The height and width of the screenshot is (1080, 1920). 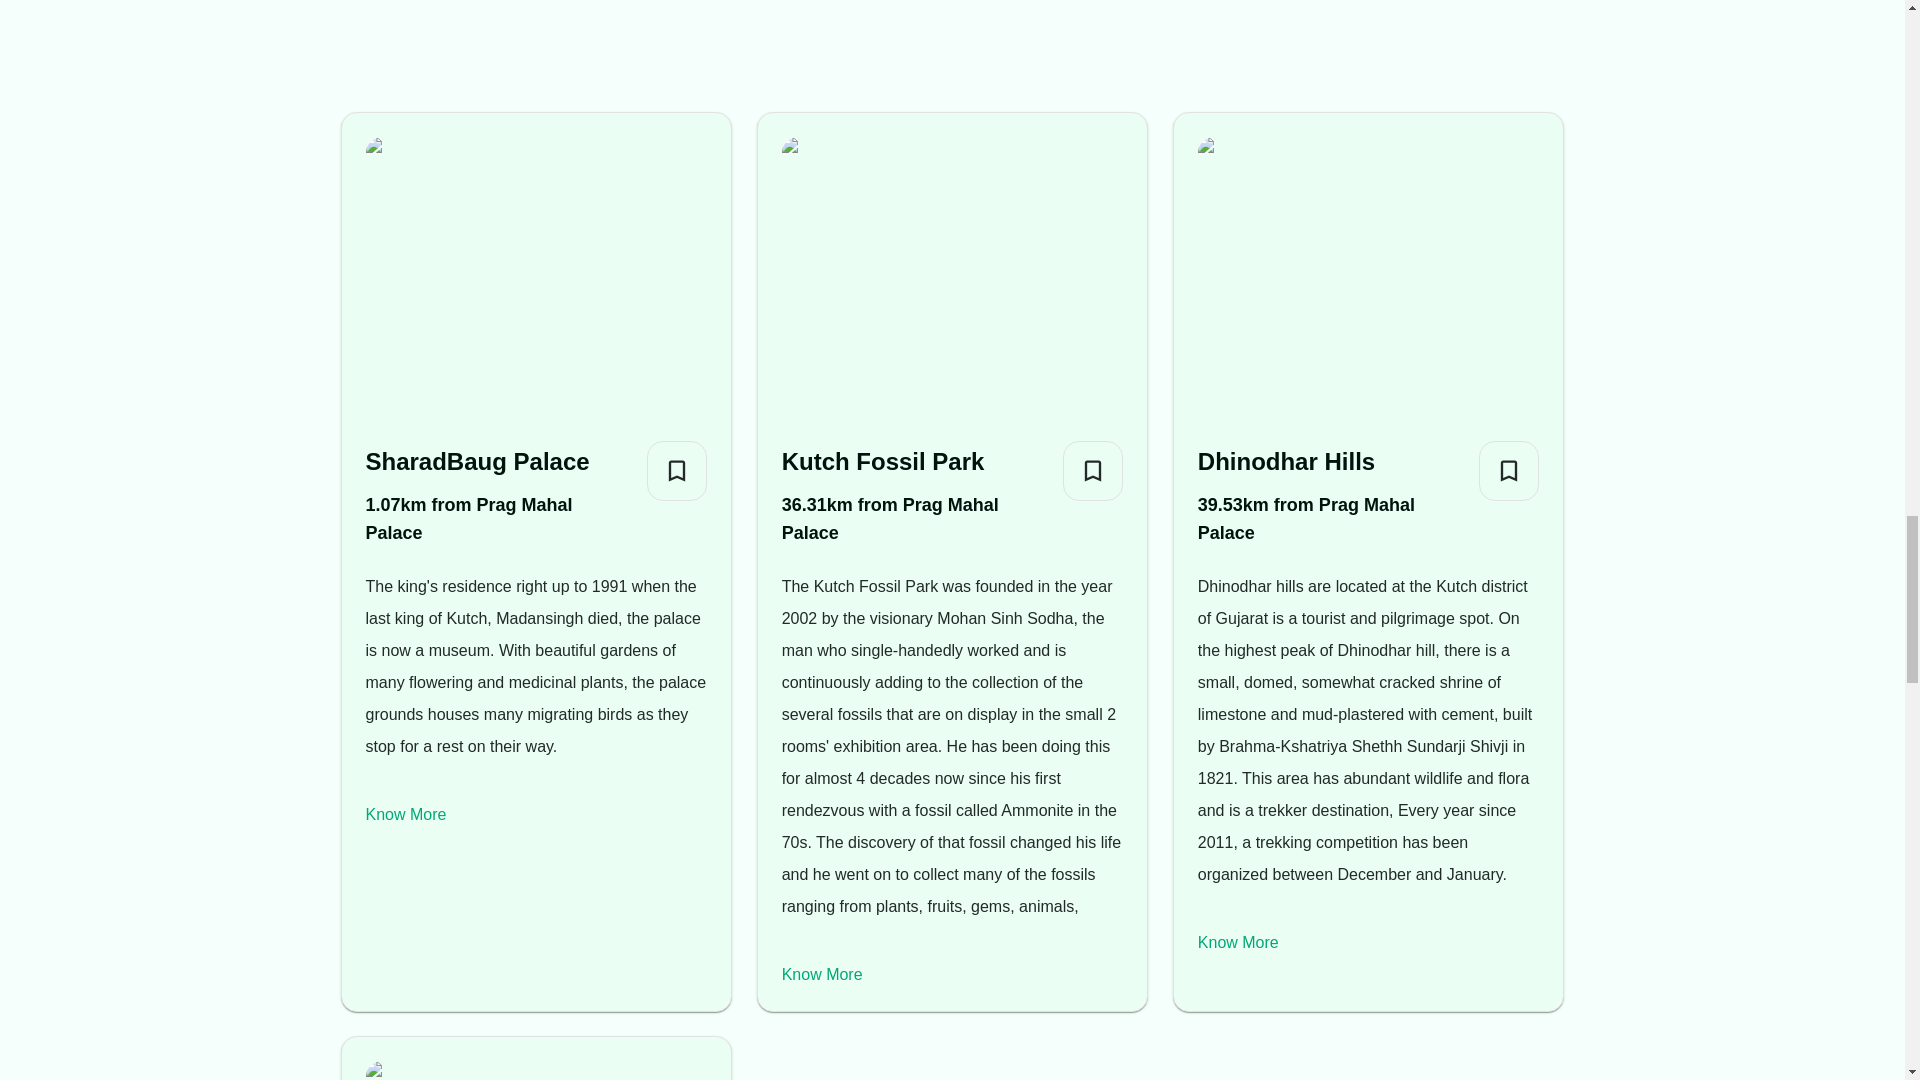 I want to click on Add to Bucket List, so click(x=676, y=470).